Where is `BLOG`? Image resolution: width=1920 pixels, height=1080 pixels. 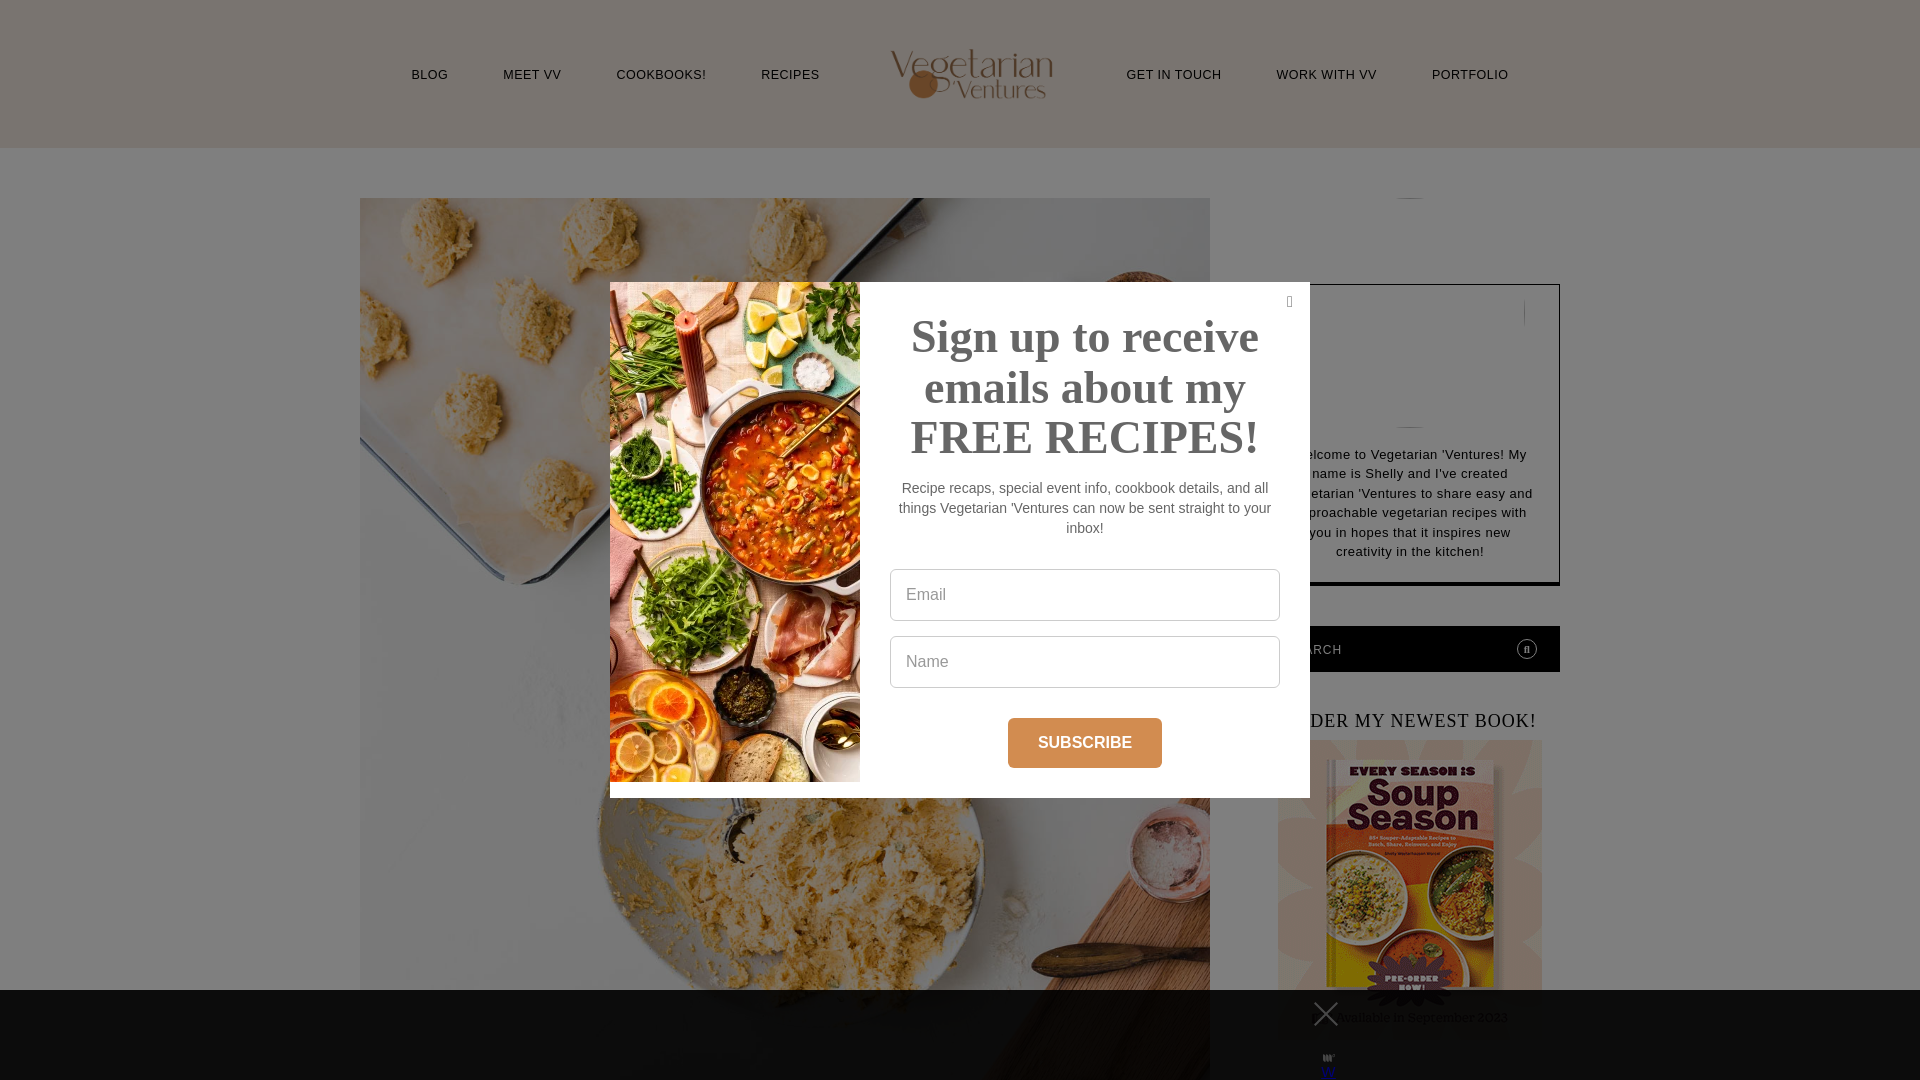 BLOG is located at coordinates (430, 76).